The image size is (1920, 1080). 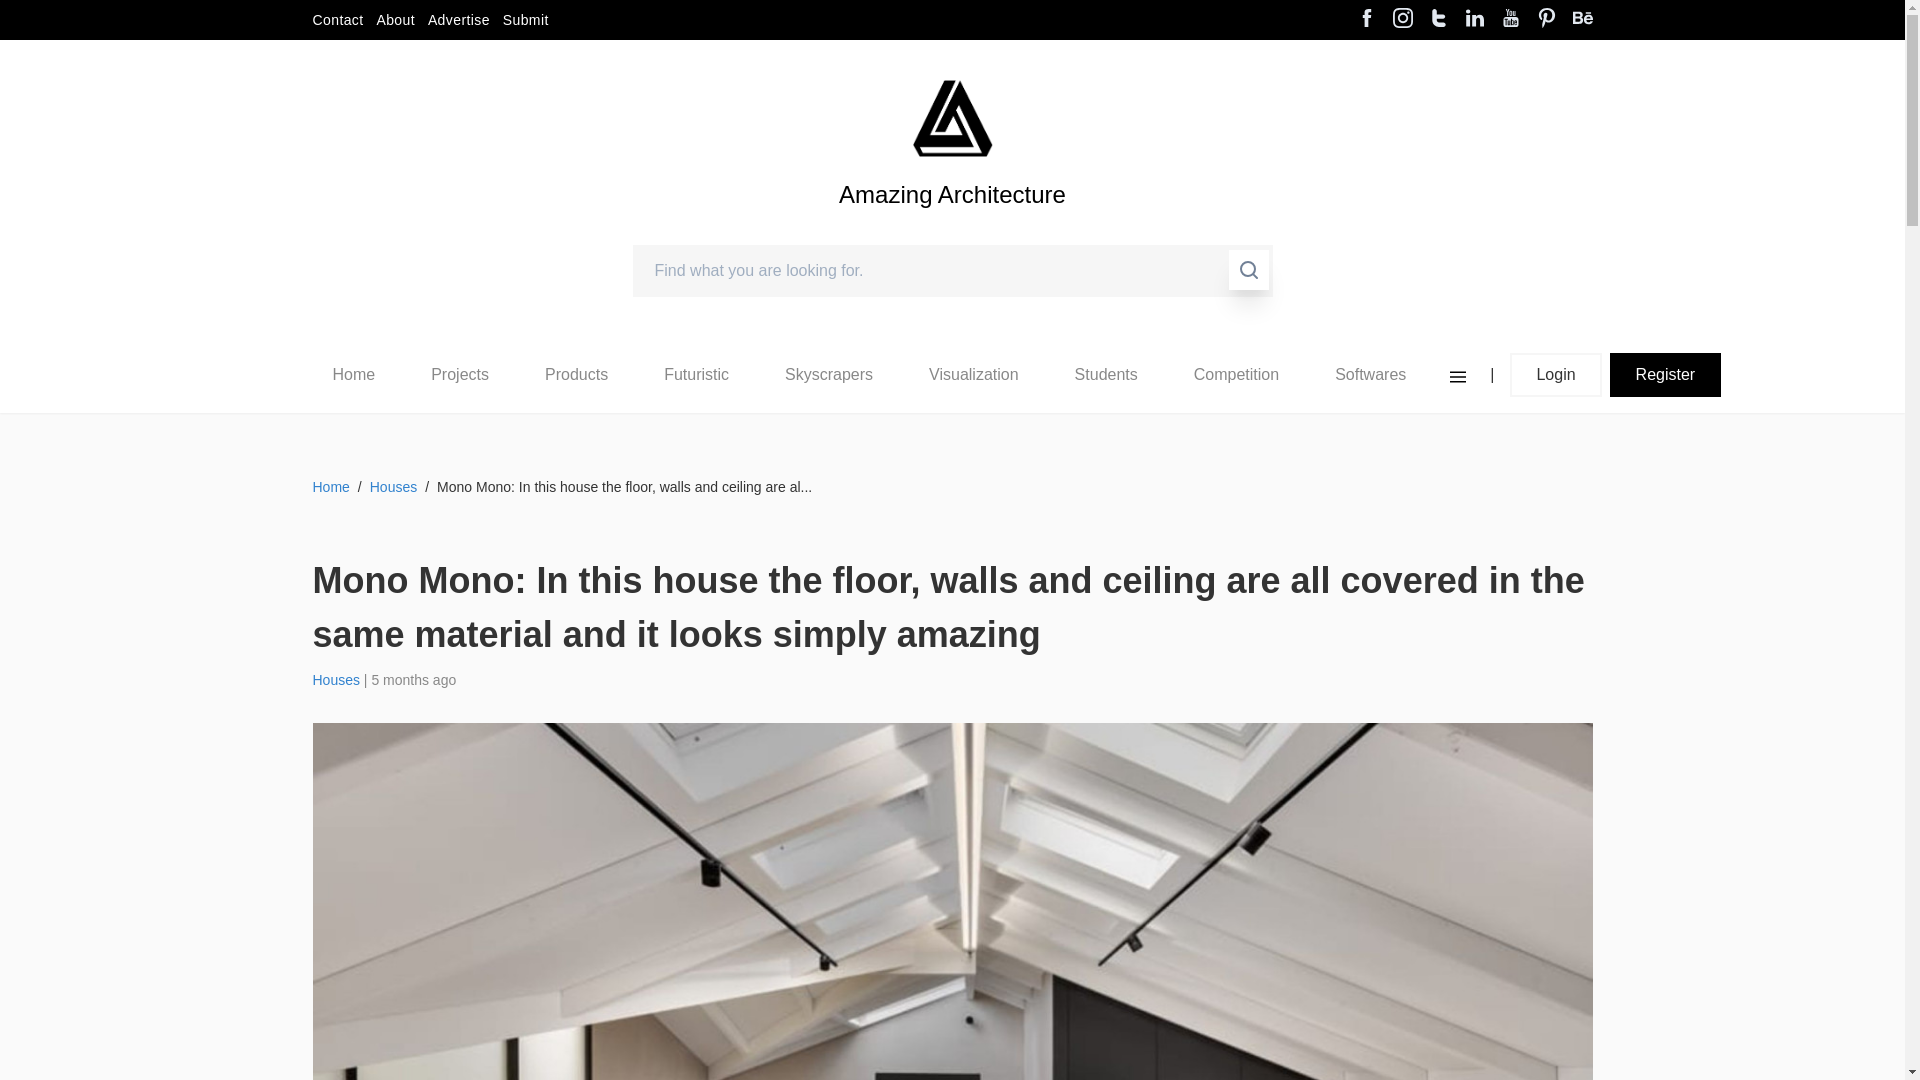 I want to click on Amazing Architecture, so click(x=952, y=228).